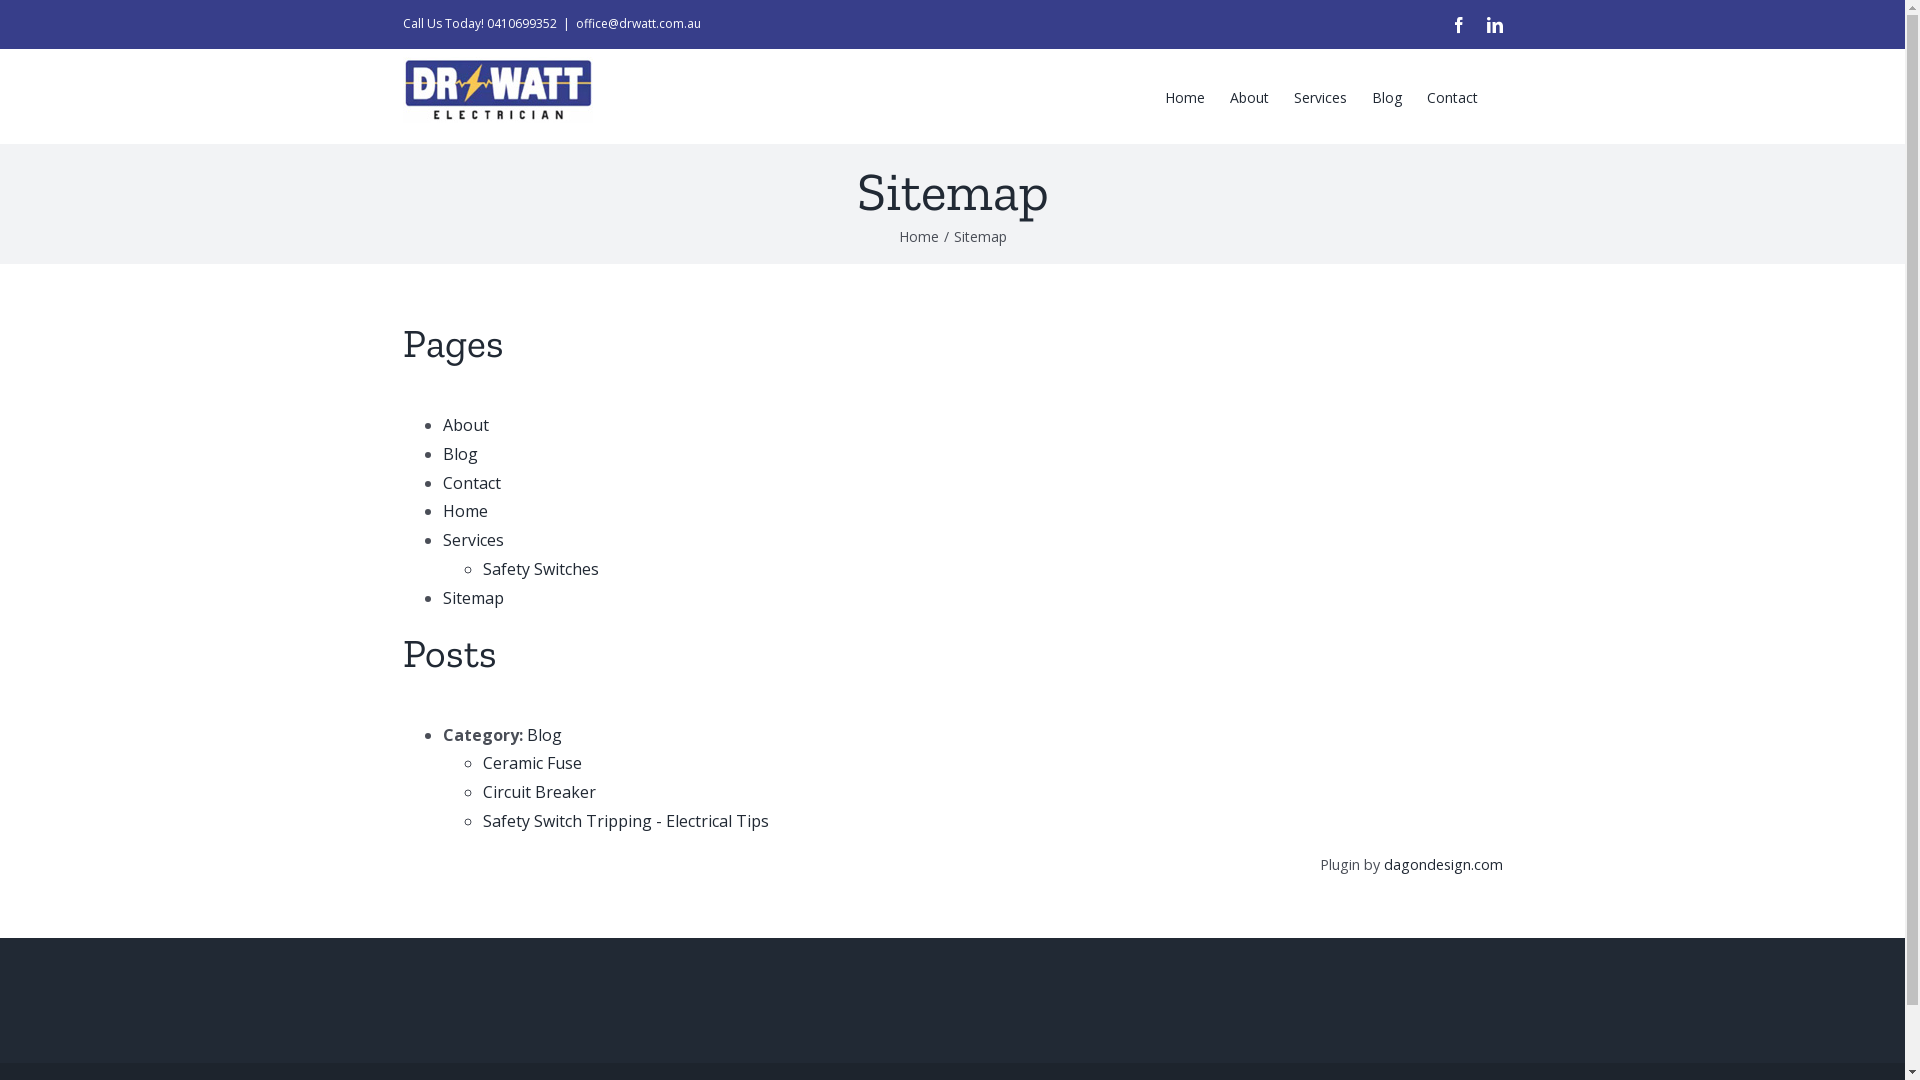  Describe the element at coordinates (1494, 24) in the screenshot. I see `LinkedIn` at that location.